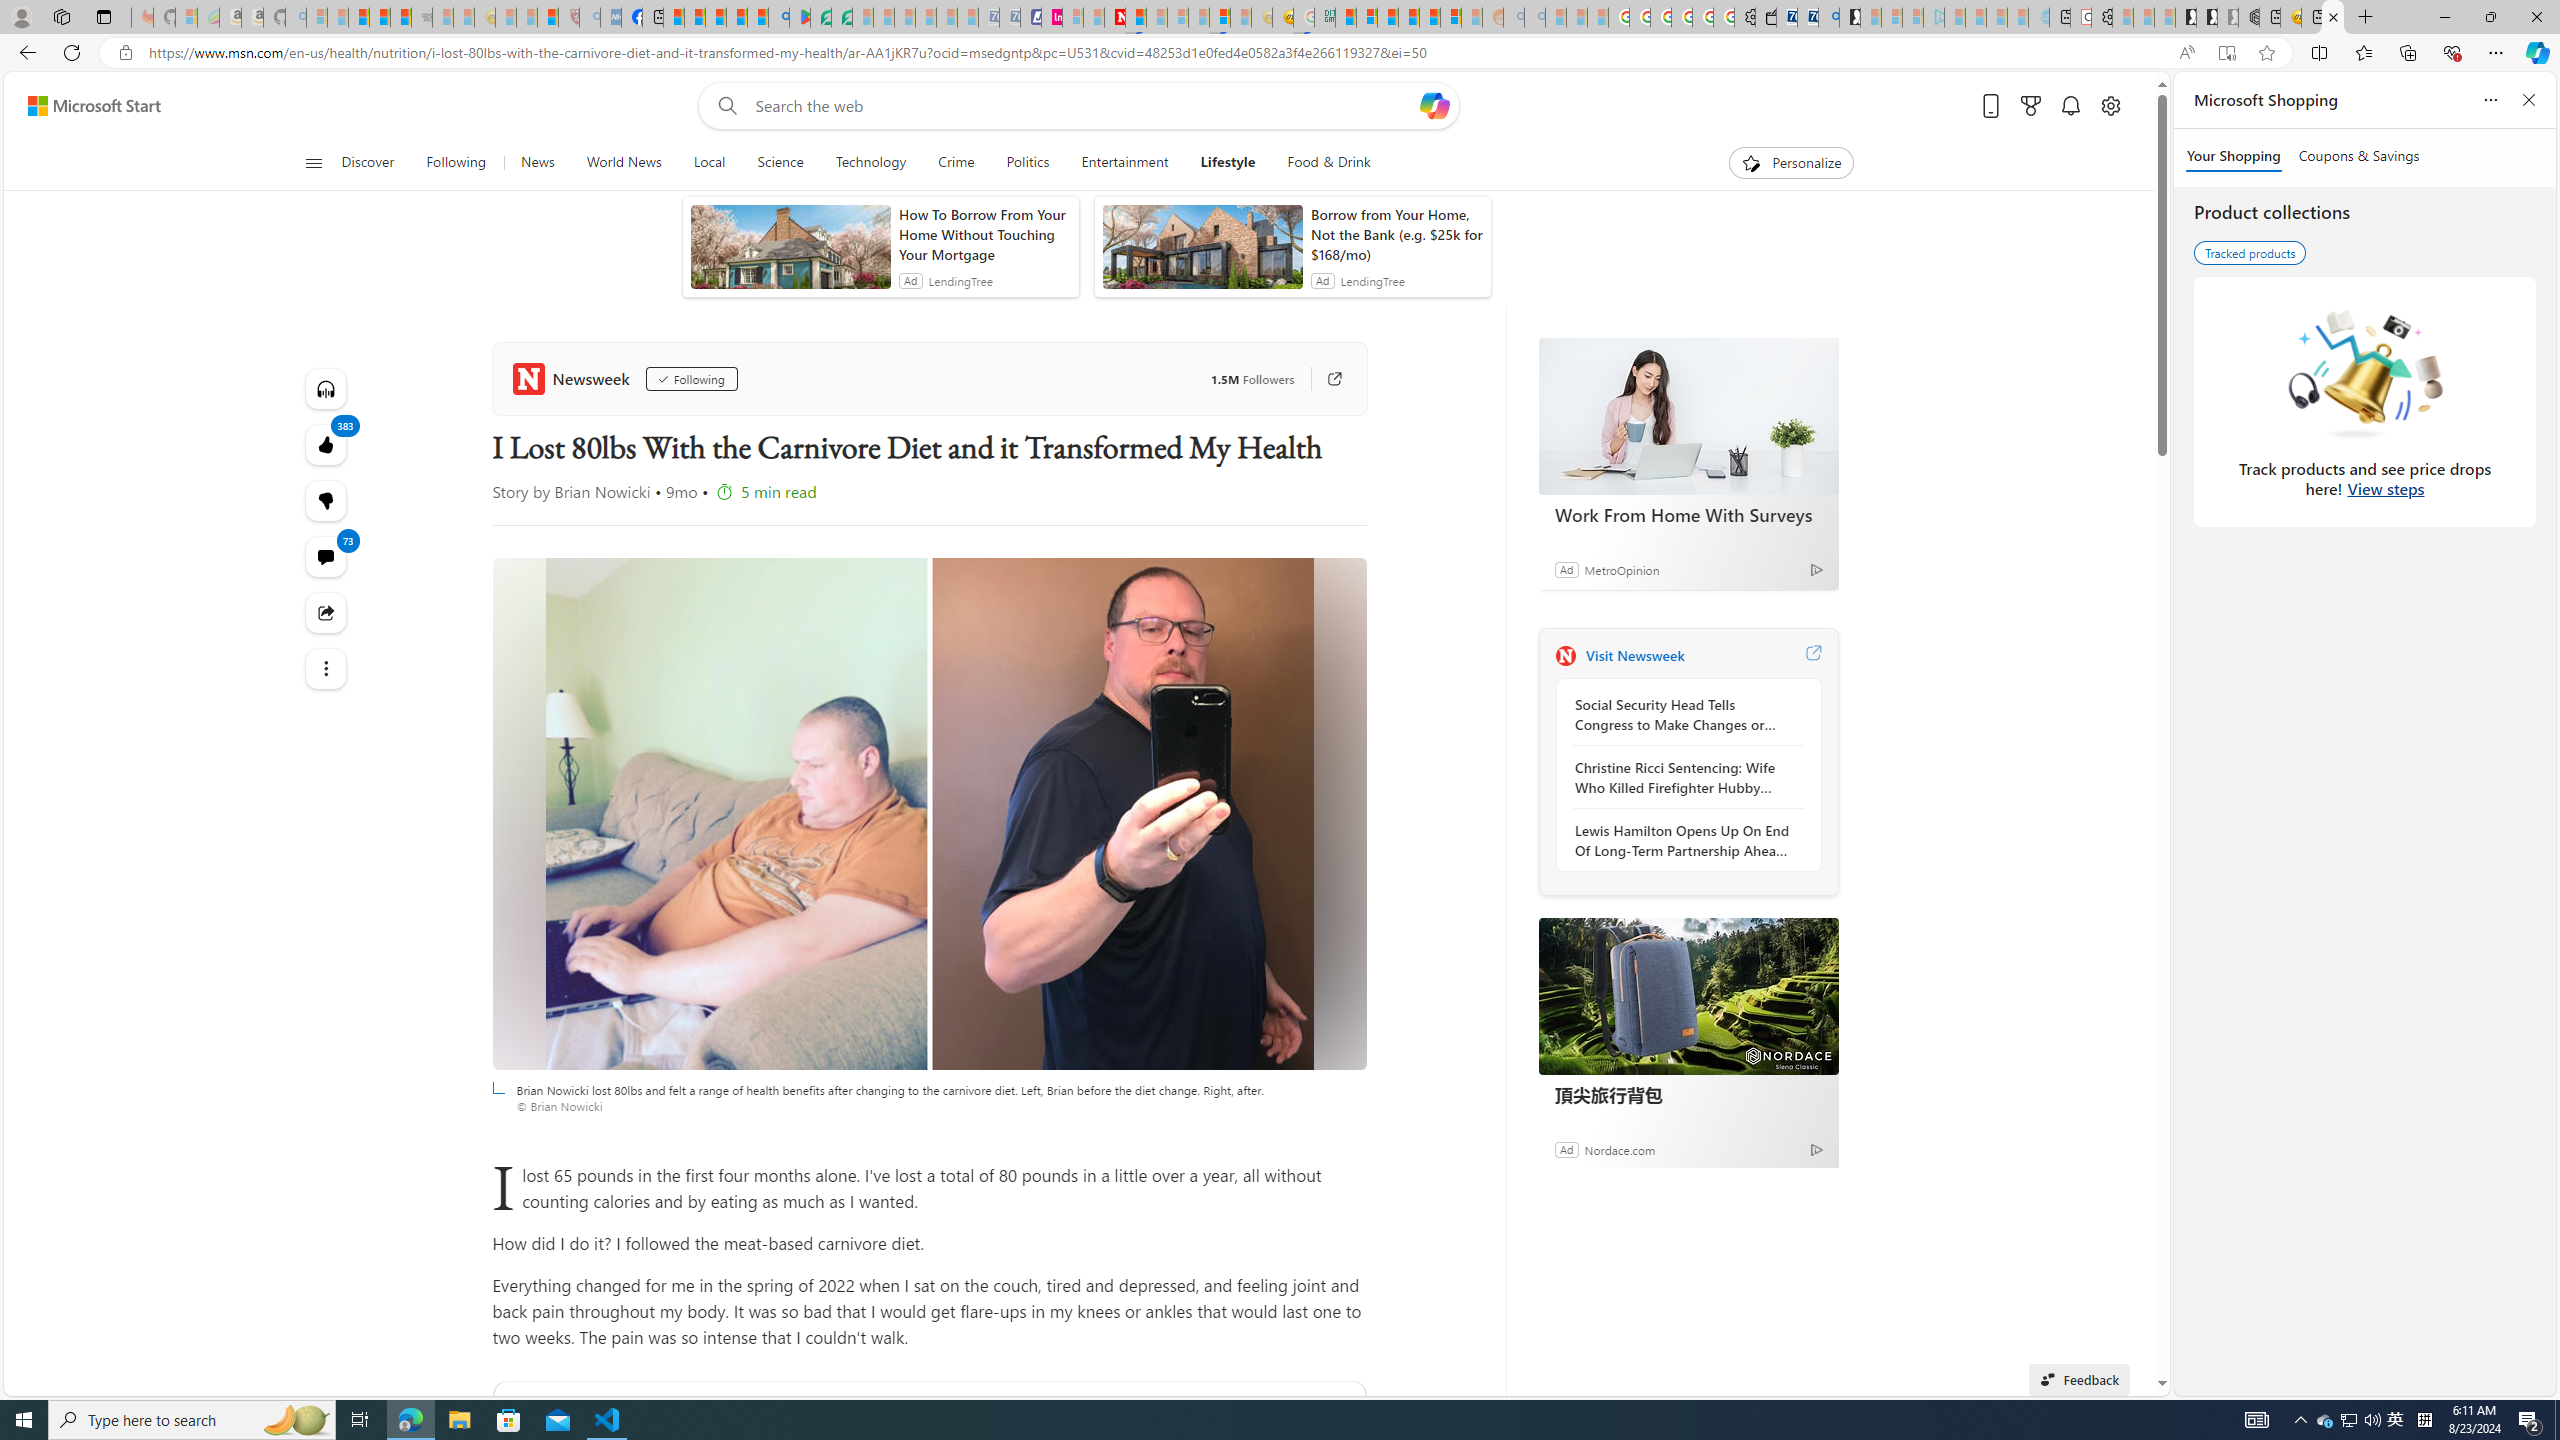 The height and width of the screenshot is (1440, 2560). Describe the element at coordinates (1436, 105) in the screenshot. I see `Open Copilot` at that location.